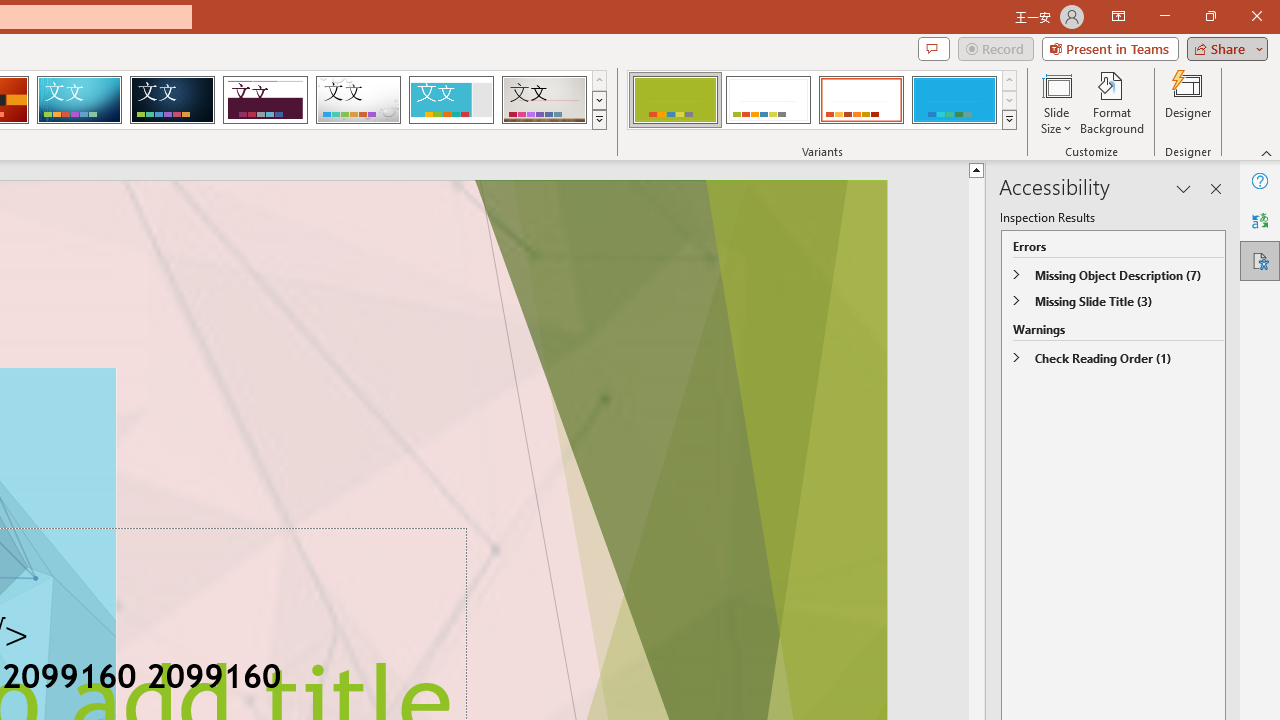 This screenshot has height=720, width=1280. I want to click on Format Background, so click(1112, 102).